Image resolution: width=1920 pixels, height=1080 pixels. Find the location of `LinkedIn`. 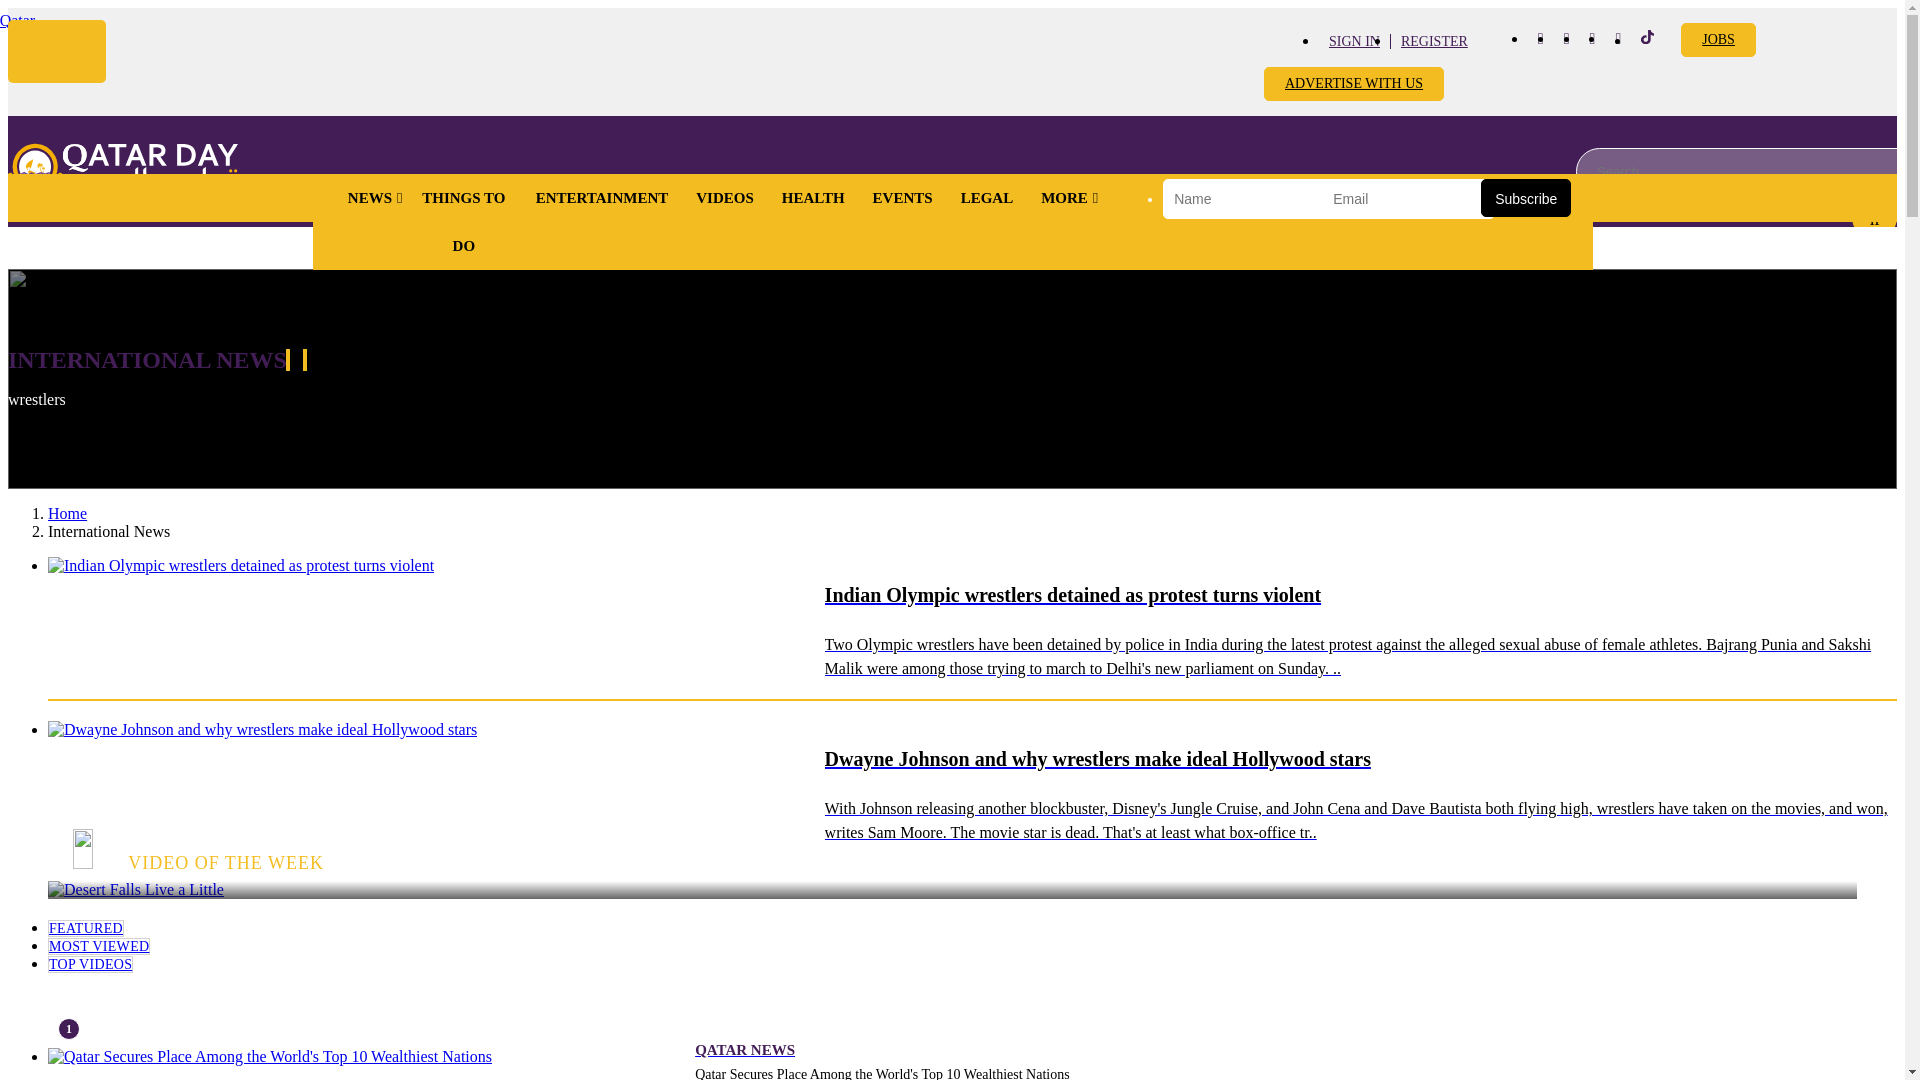

LinkedIn is located at coordinates (1618, 38).